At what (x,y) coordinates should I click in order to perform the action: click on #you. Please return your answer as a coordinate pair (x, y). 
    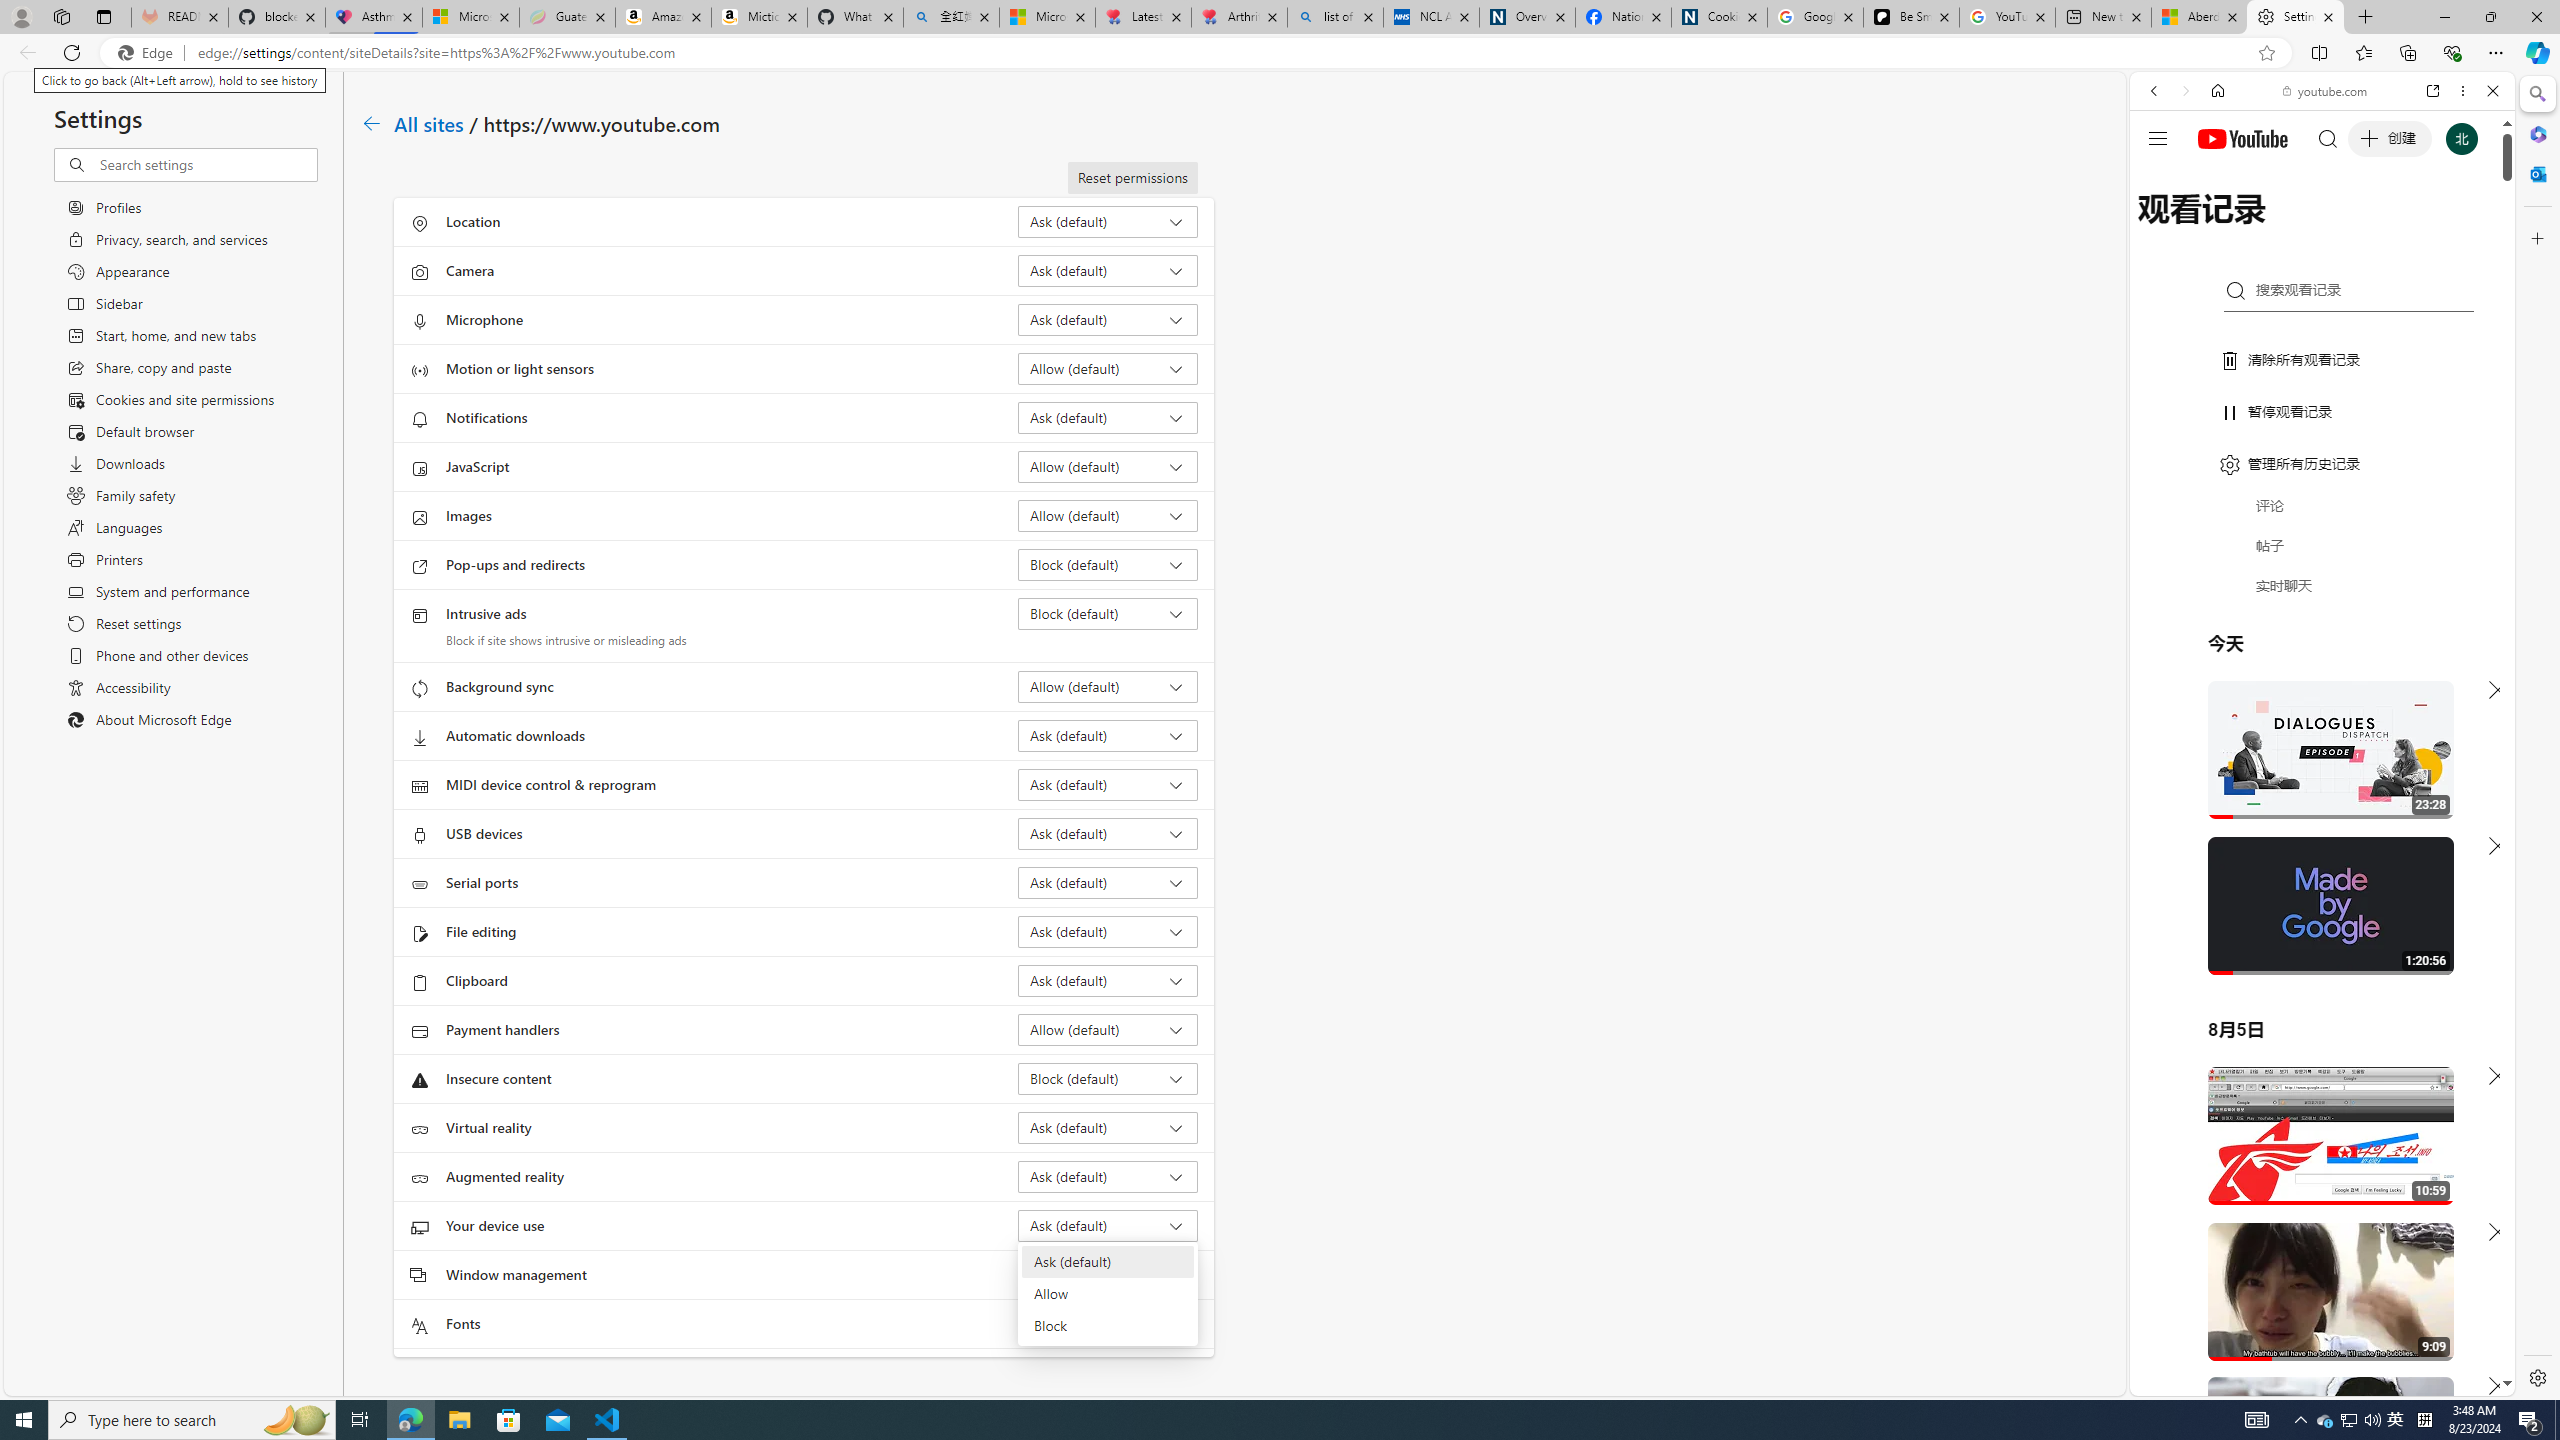
    Looking at the image, I should click on (2314, 1158).